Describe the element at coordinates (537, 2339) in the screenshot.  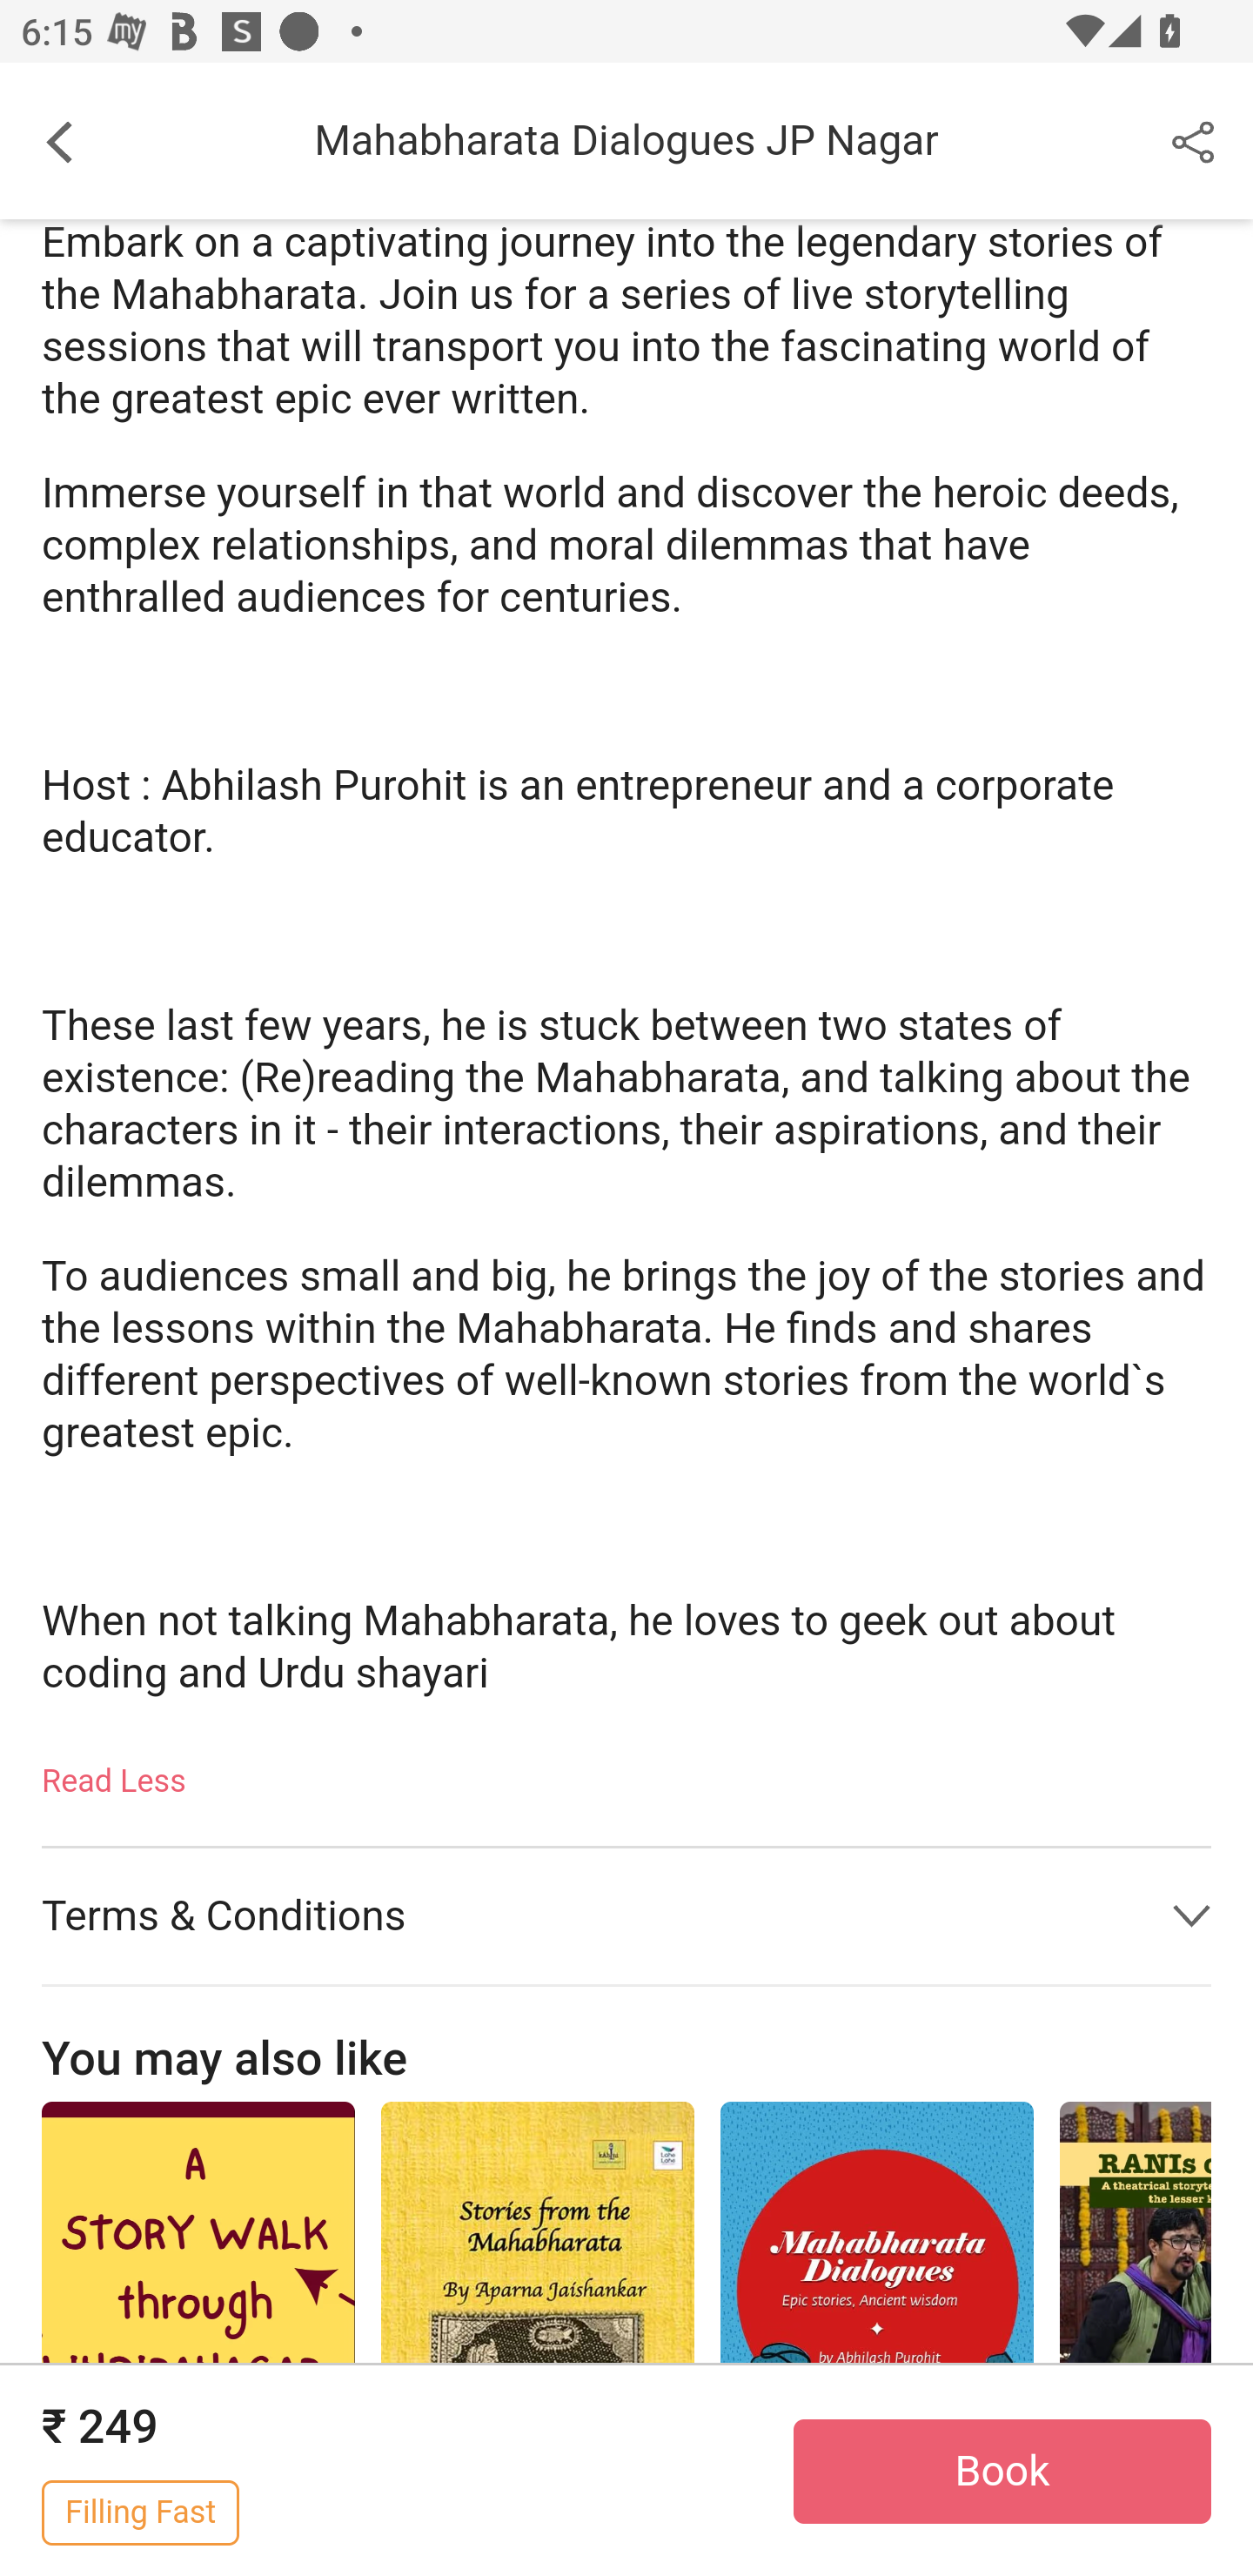
I see `Stories For Mahabharat` at that location.